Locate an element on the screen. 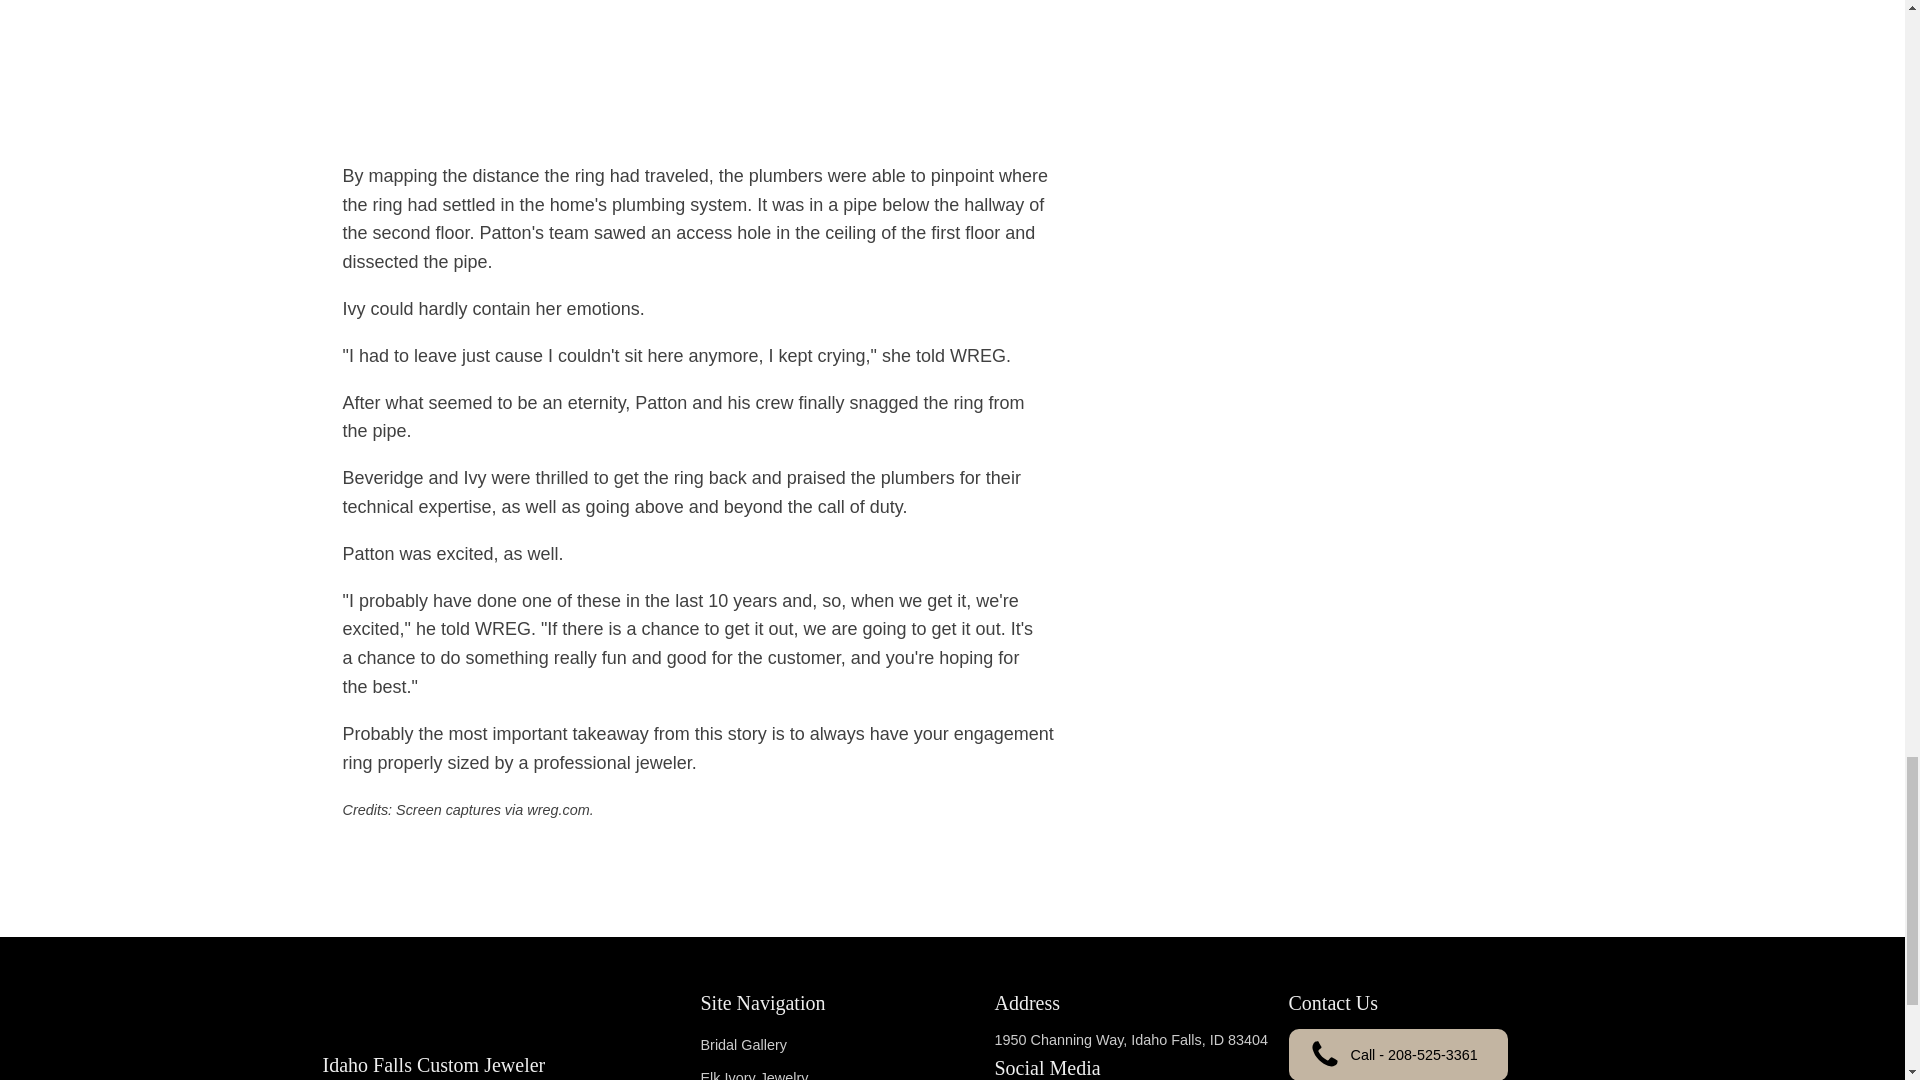  Bridal Gallery is located at coordinates (788, 1045).